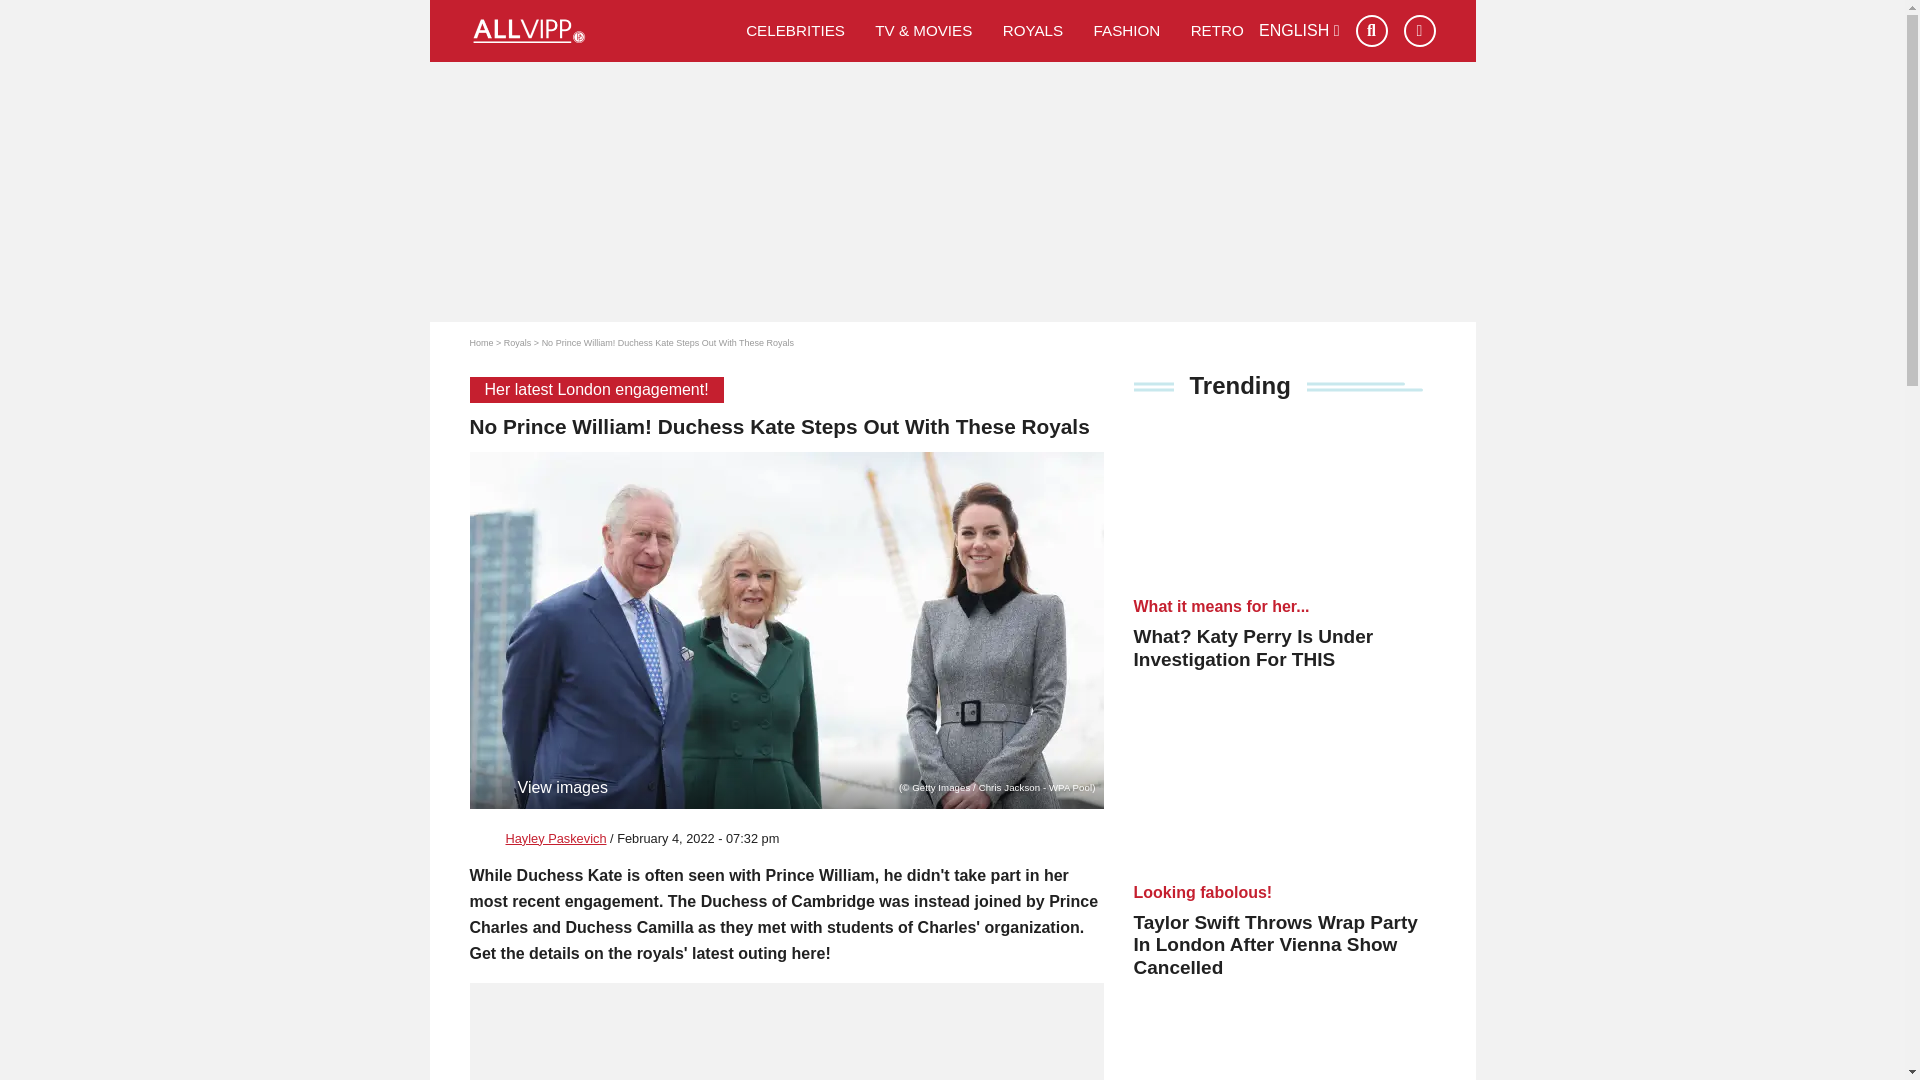 The image size is (1920, 1080). Describe the element at coordinates (1300, 30) in the screenshot. I see `ENGLISH ` at that location.